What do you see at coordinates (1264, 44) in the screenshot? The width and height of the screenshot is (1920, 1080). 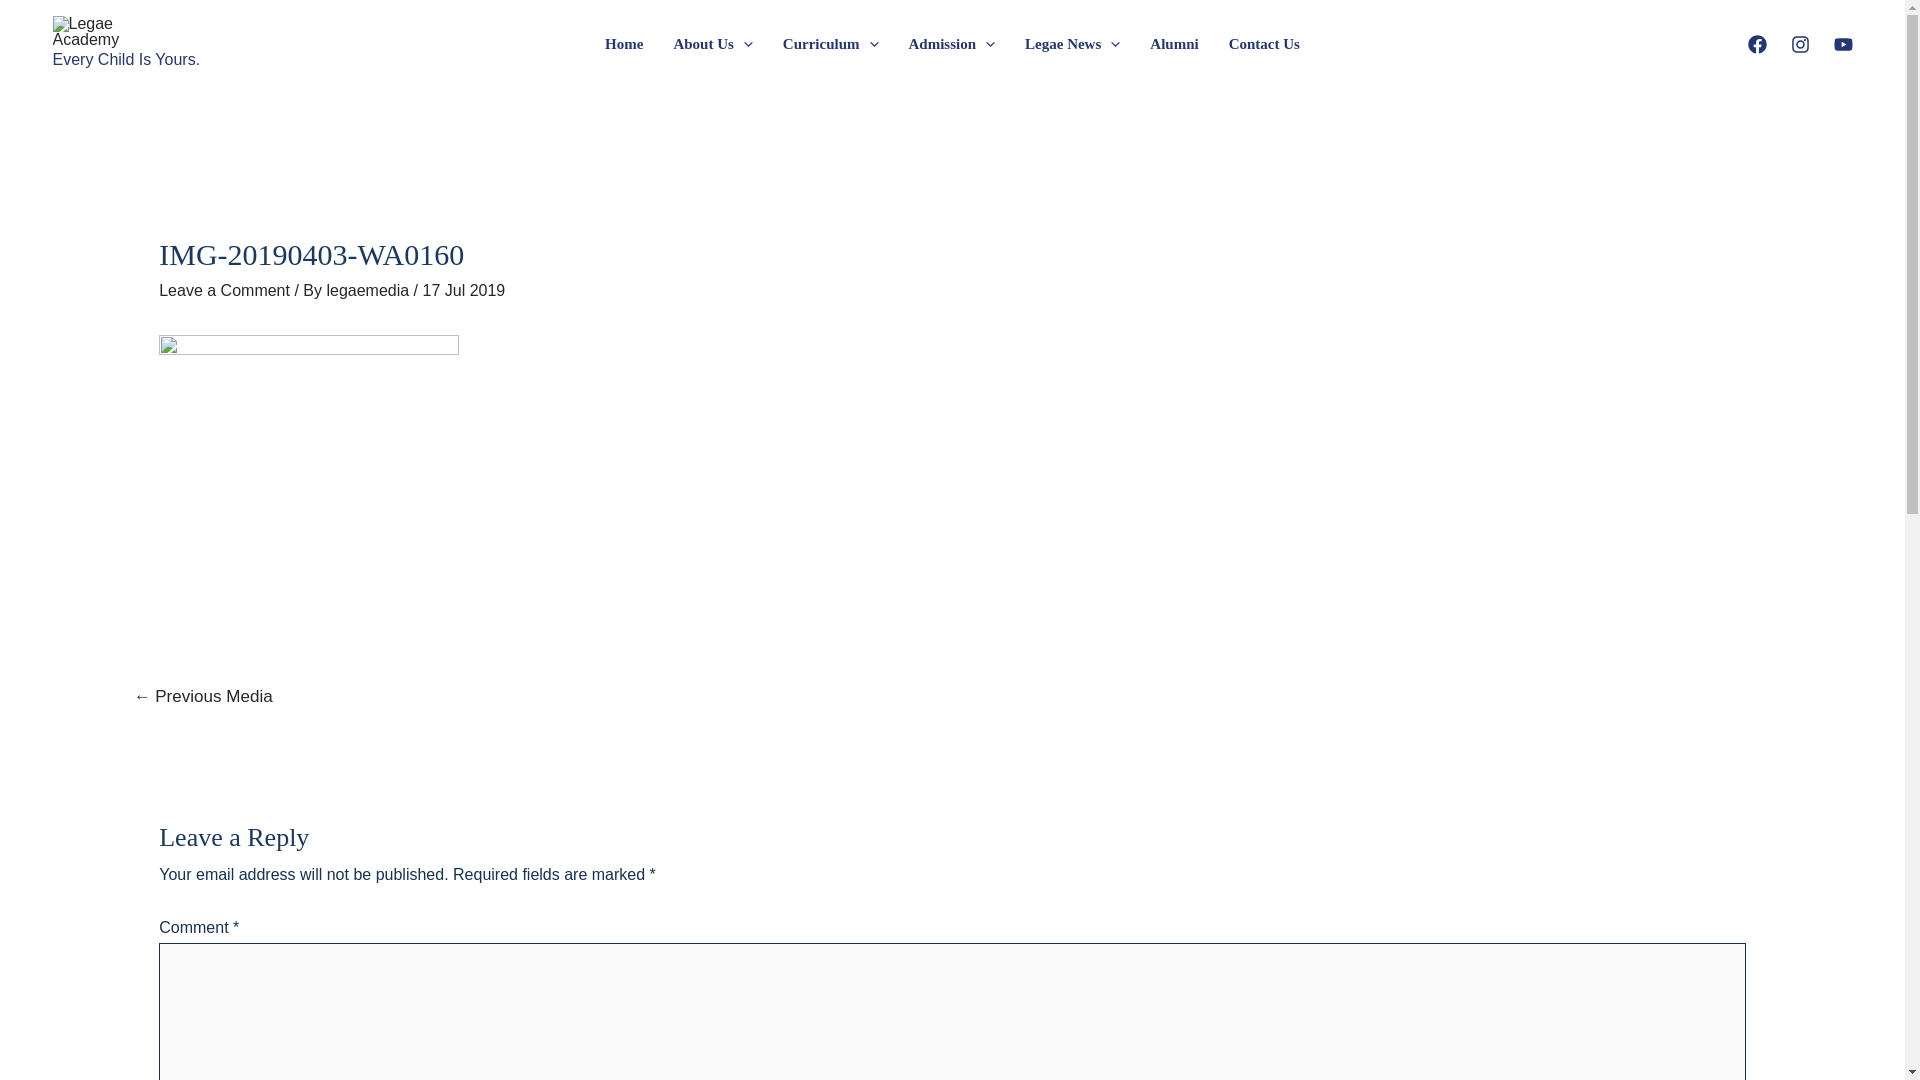 I see `Contact Us` at bounding box center [1264, 44].